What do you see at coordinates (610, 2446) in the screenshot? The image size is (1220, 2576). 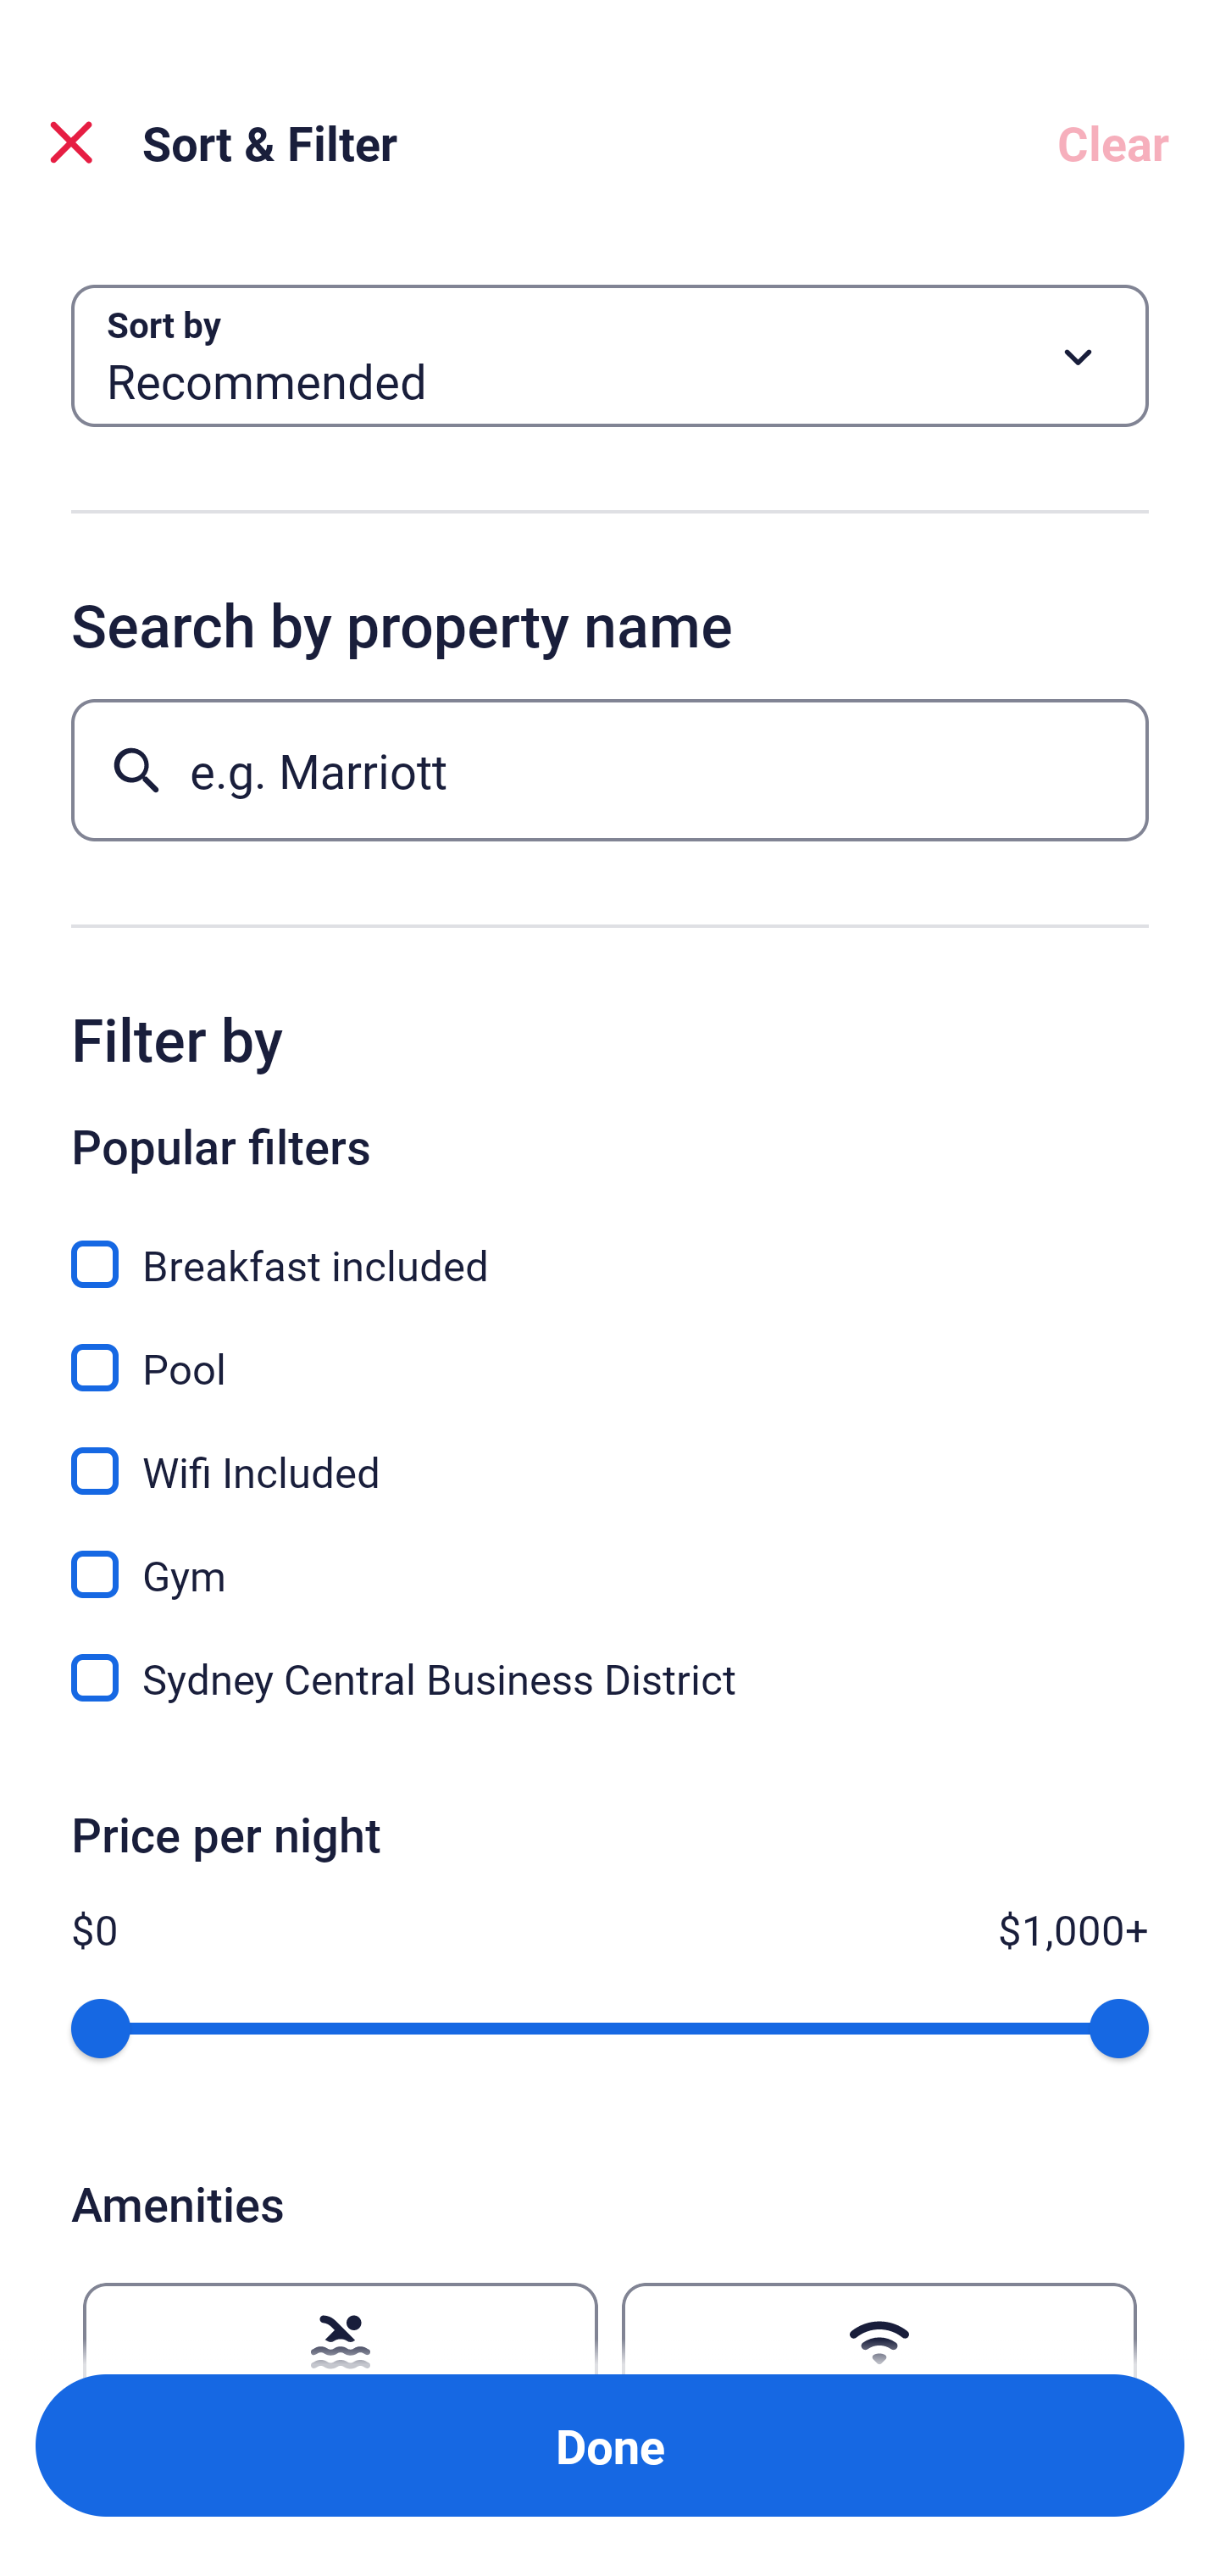 I see `Apply and close Sort and Filter Done` at bounding box center [610, 2446].